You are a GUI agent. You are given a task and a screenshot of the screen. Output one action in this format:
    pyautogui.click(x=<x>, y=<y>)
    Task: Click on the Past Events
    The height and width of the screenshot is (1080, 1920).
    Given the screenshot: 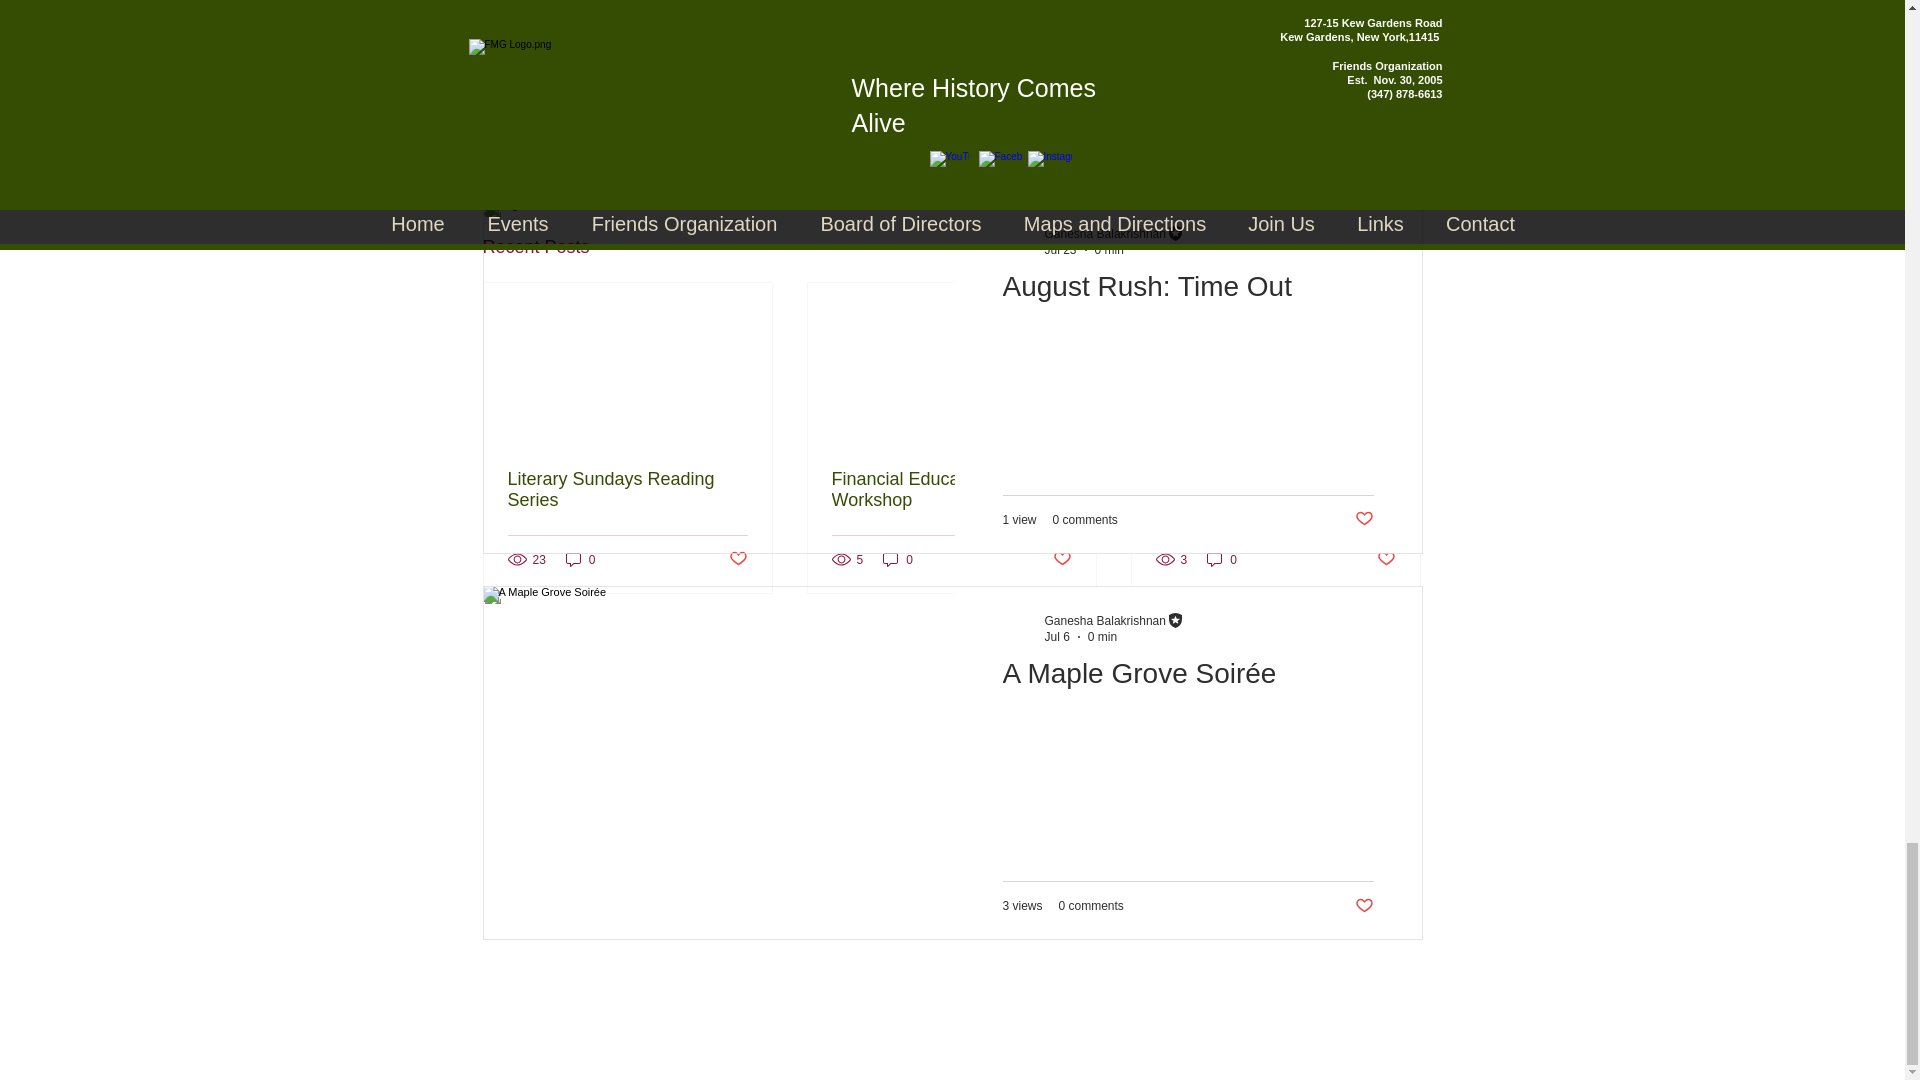 What is the action you would take?
    pyautogui.click(x=1285, y=78)
    